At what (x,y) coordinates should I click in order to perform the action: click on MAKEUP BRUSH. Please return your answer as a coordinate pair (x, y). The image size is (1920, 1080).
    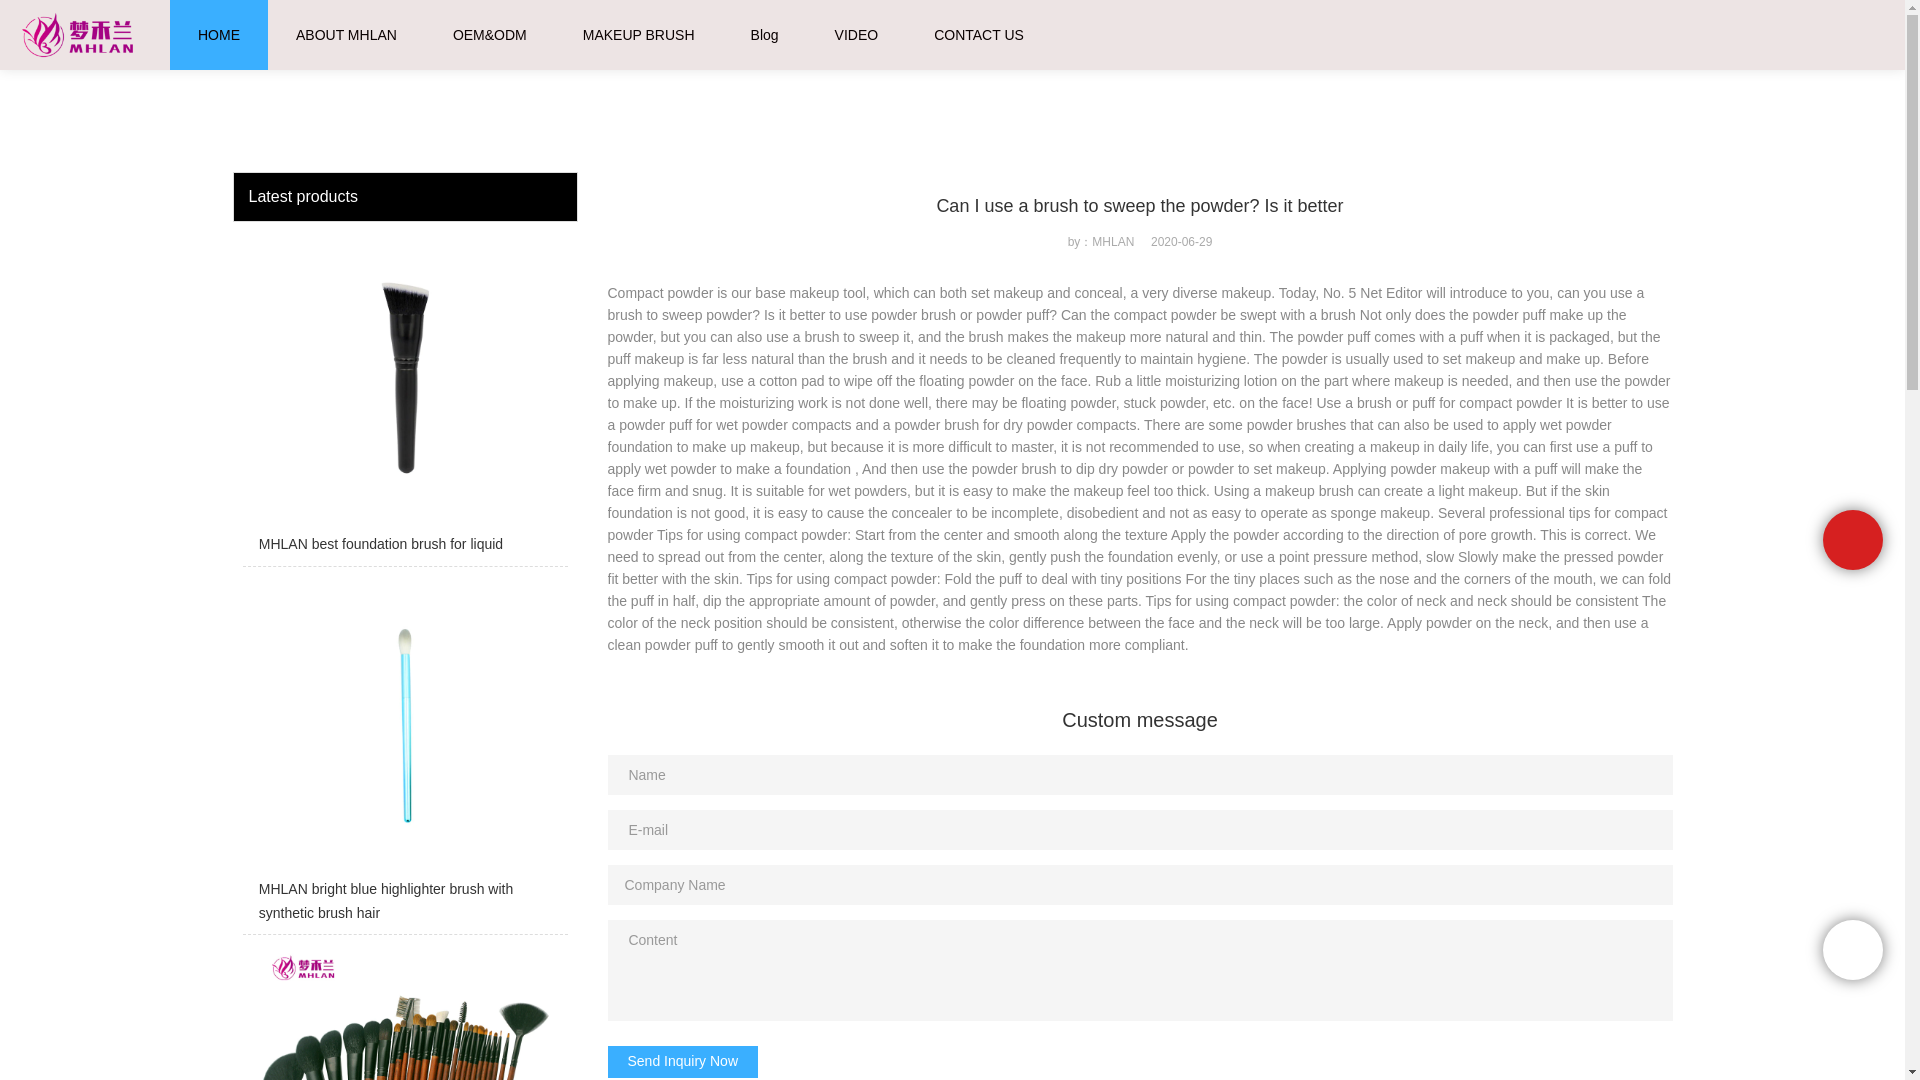
    Looking at the image, I should click on (639, 35).